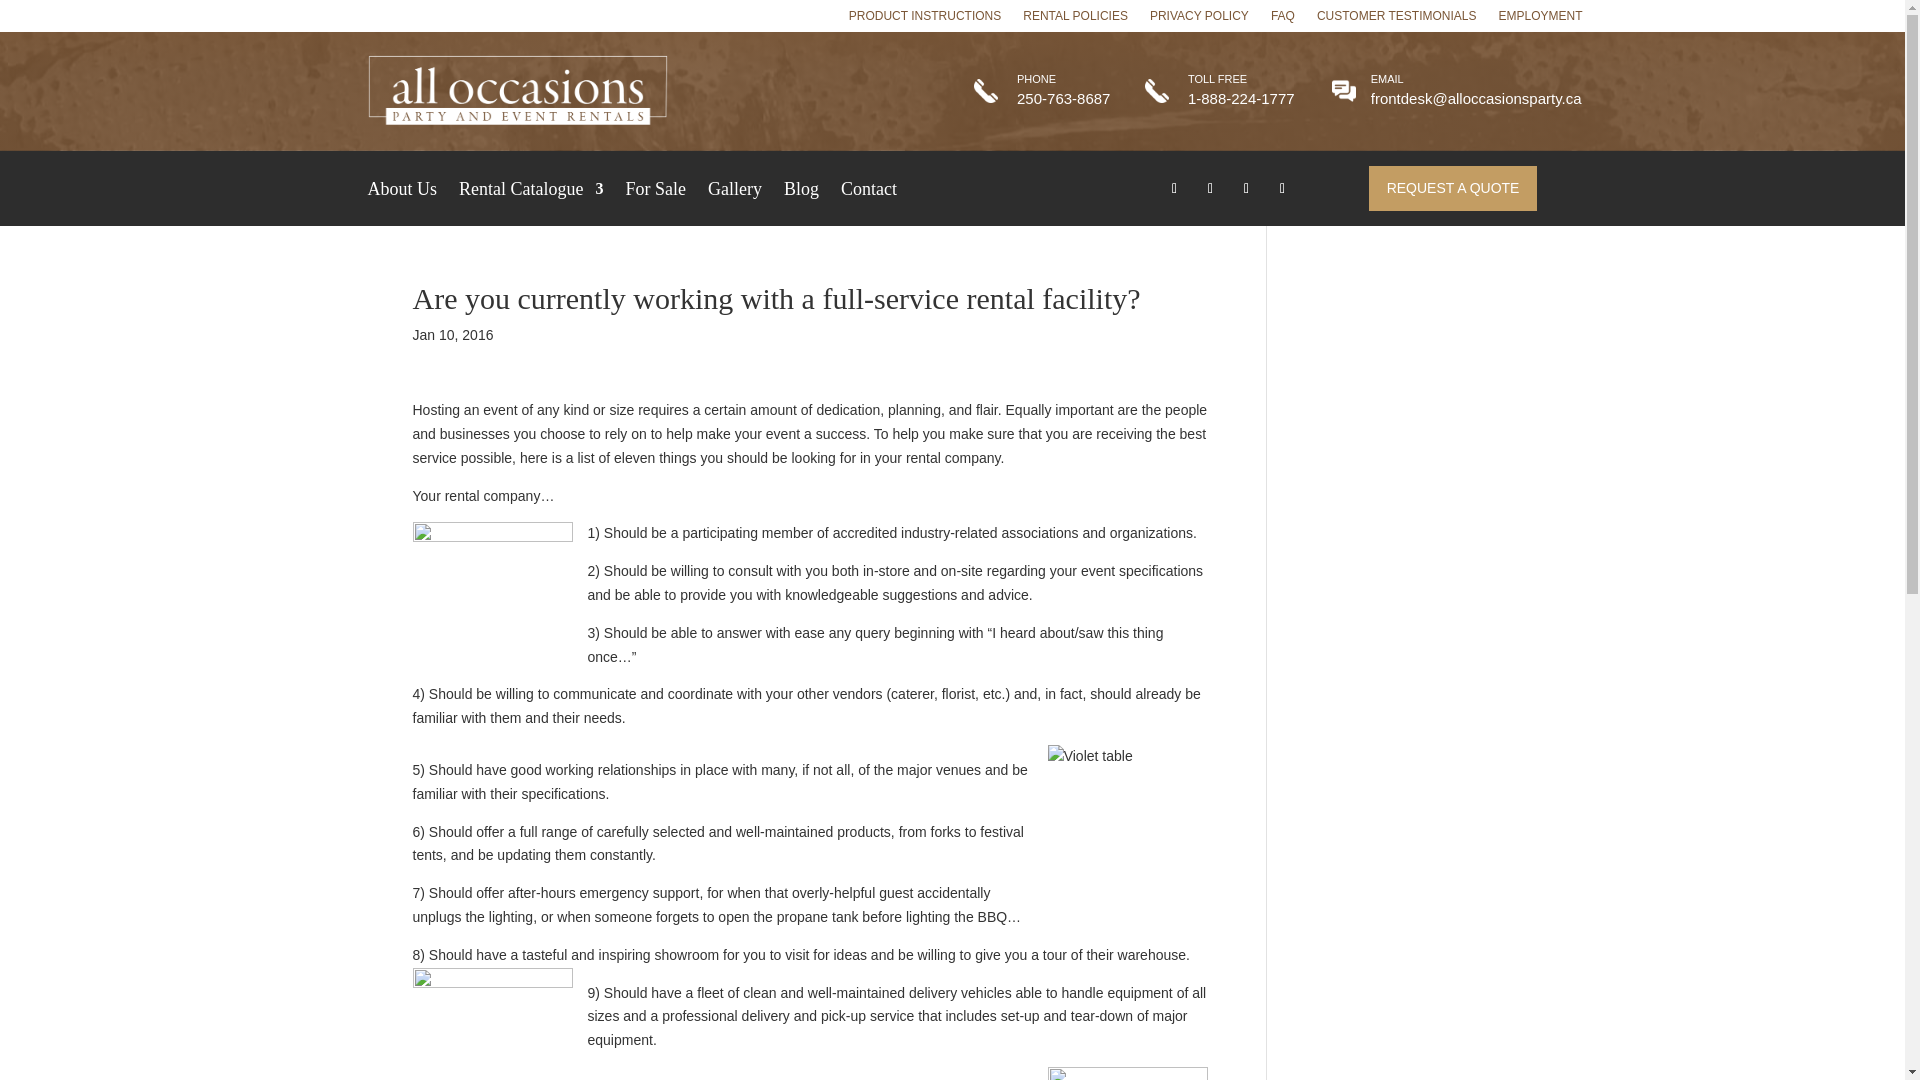 The height and width of the screenshot is (1080, 1920). Describe the element at coordinates (1396, 20) in the screenshot. I see `CUSTOMER TESTIMONIALS` at that location.